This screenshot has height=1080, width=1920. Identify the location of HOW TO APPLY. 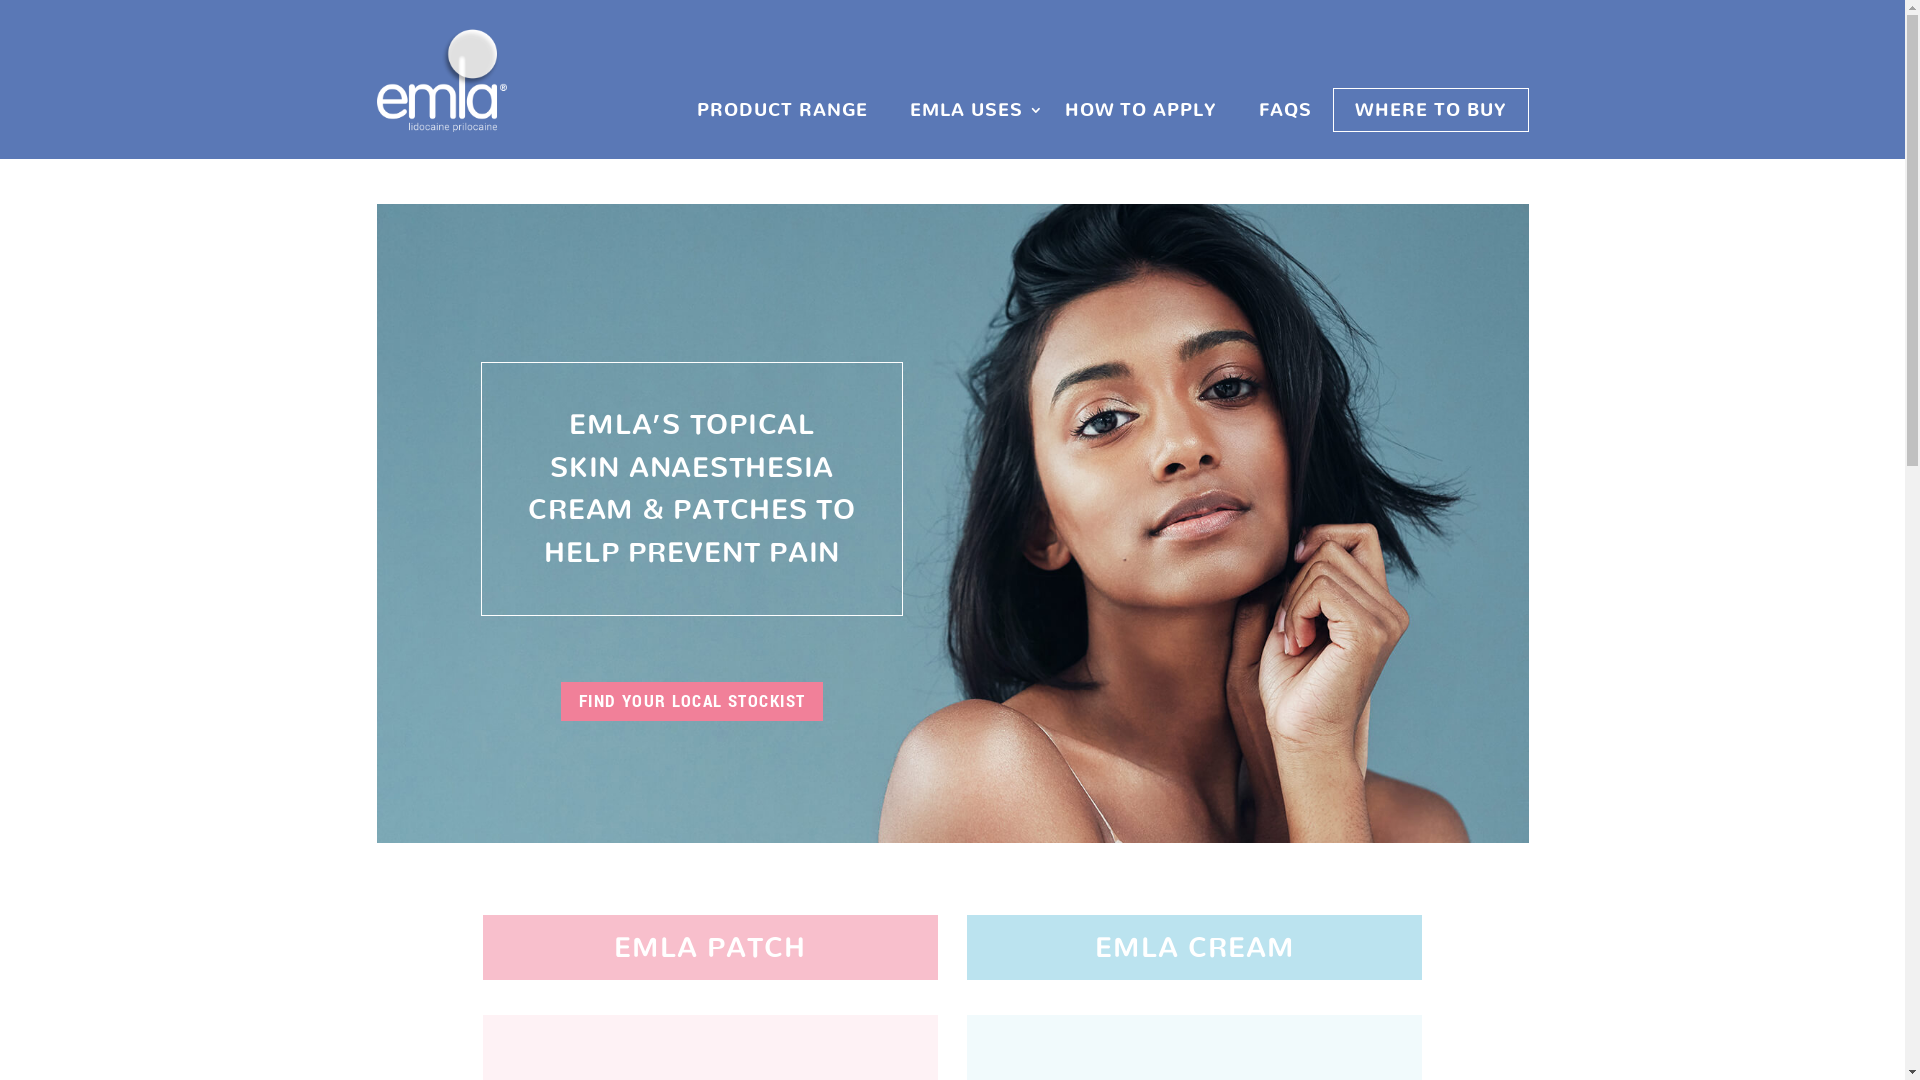
(1142, 110).